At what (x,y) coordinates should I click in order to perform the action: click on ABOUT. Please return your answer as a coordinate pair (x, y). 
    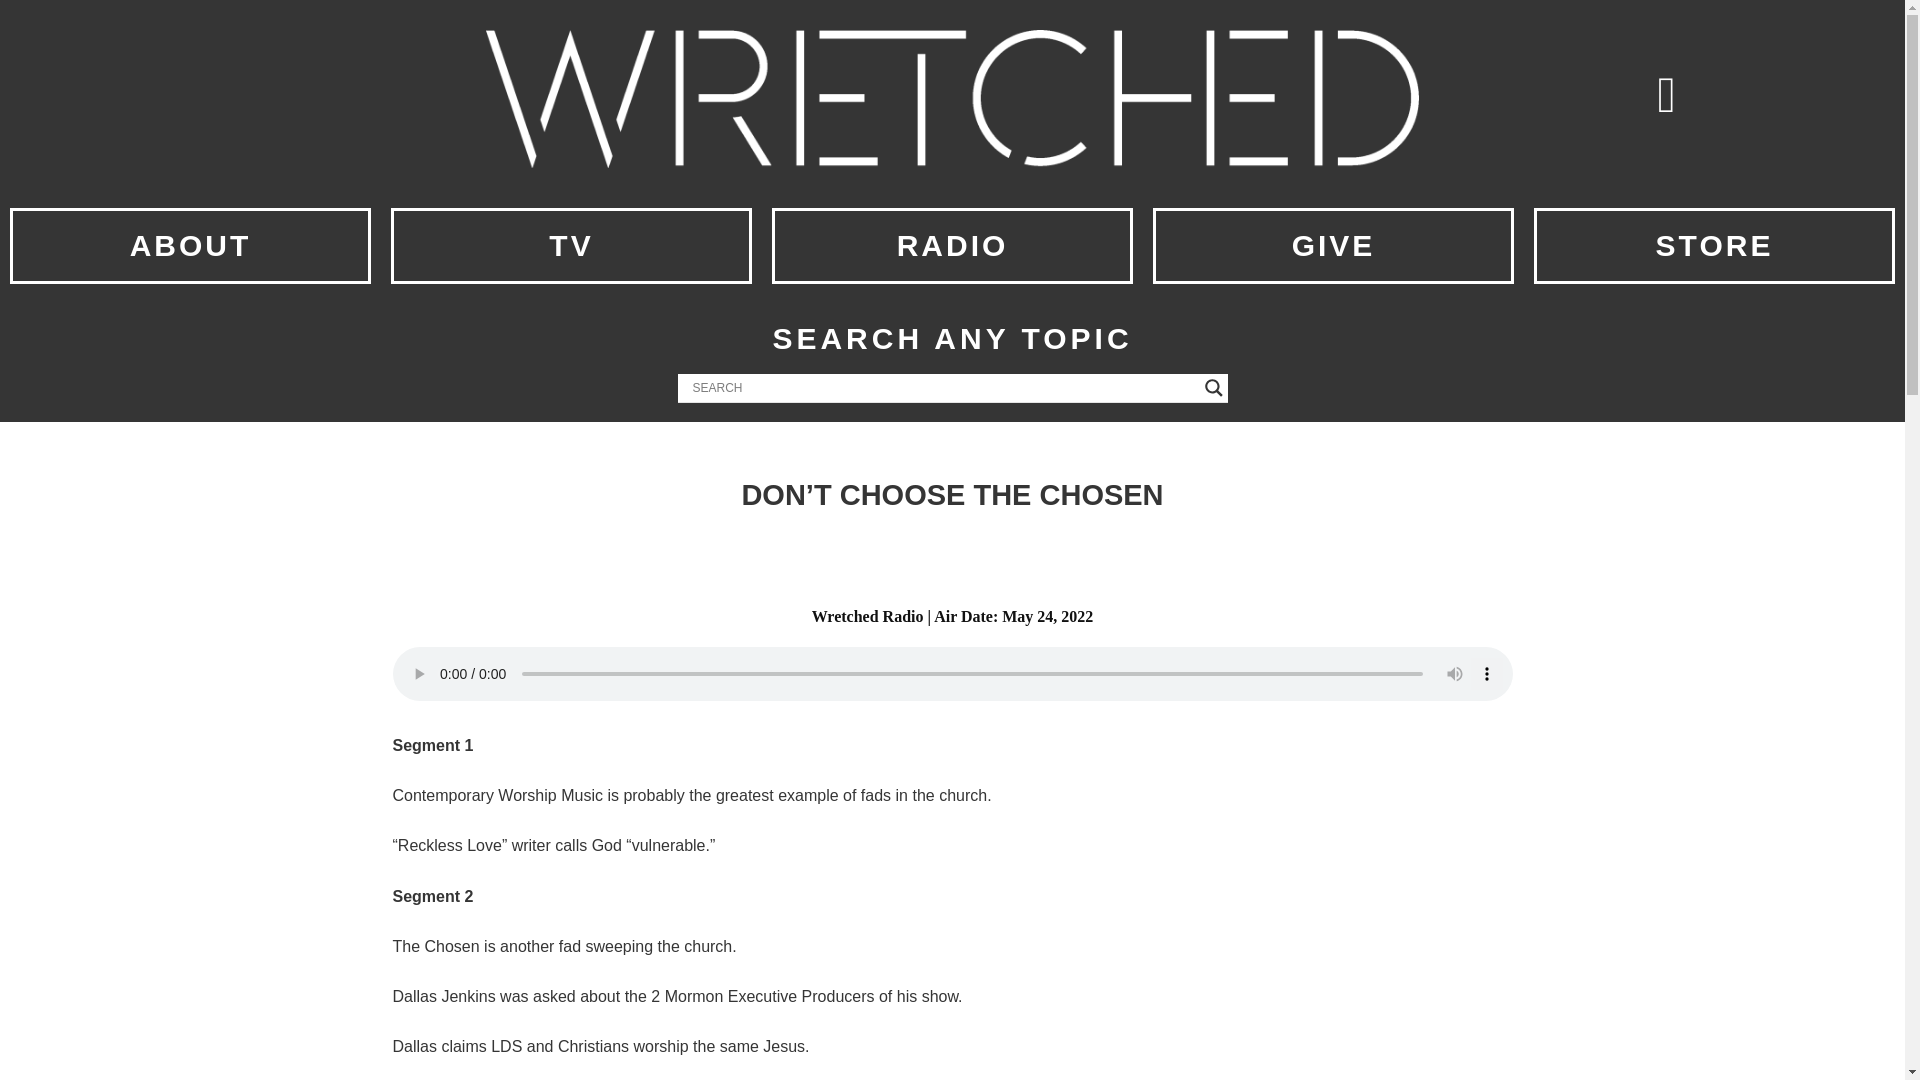
    Looking at the image, I should click on (190, 244).